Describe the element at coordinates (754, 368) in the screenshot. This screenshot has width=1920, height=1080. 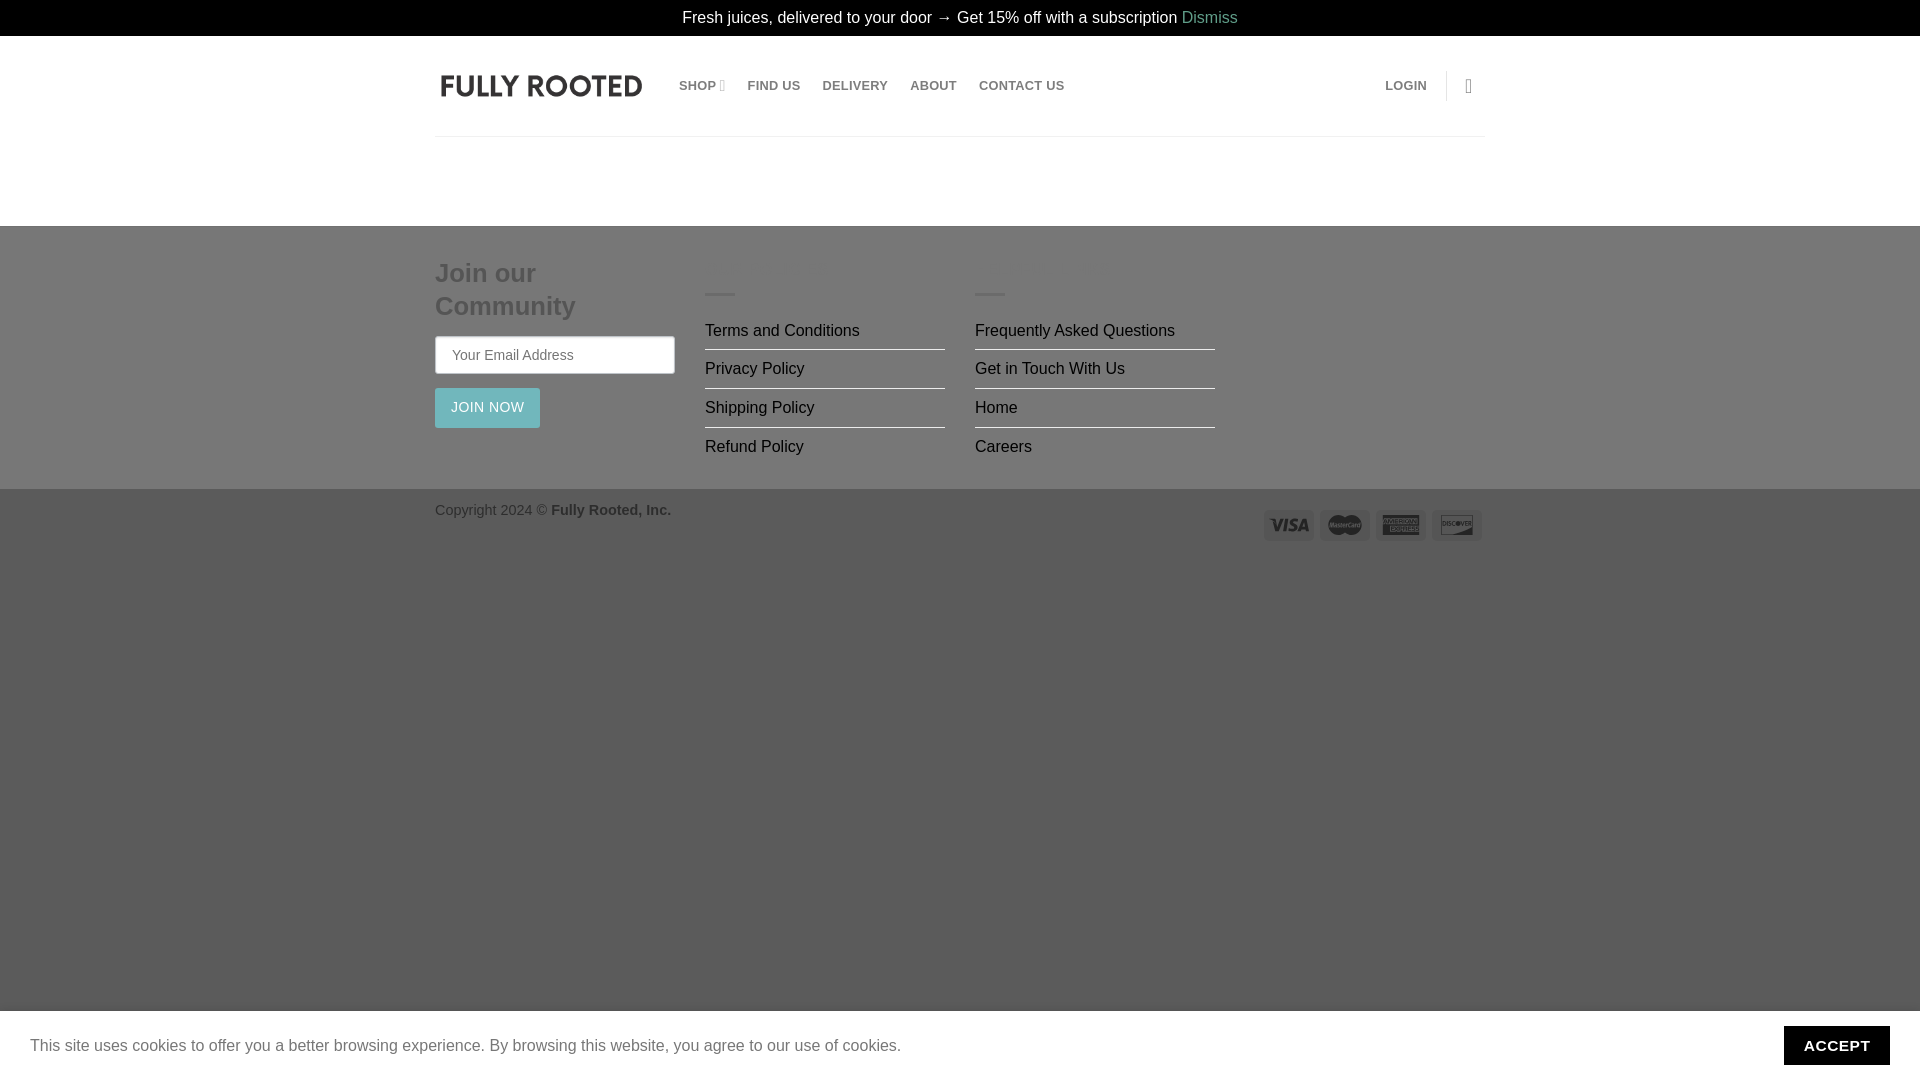
I see `Privacy Policy` at that location.